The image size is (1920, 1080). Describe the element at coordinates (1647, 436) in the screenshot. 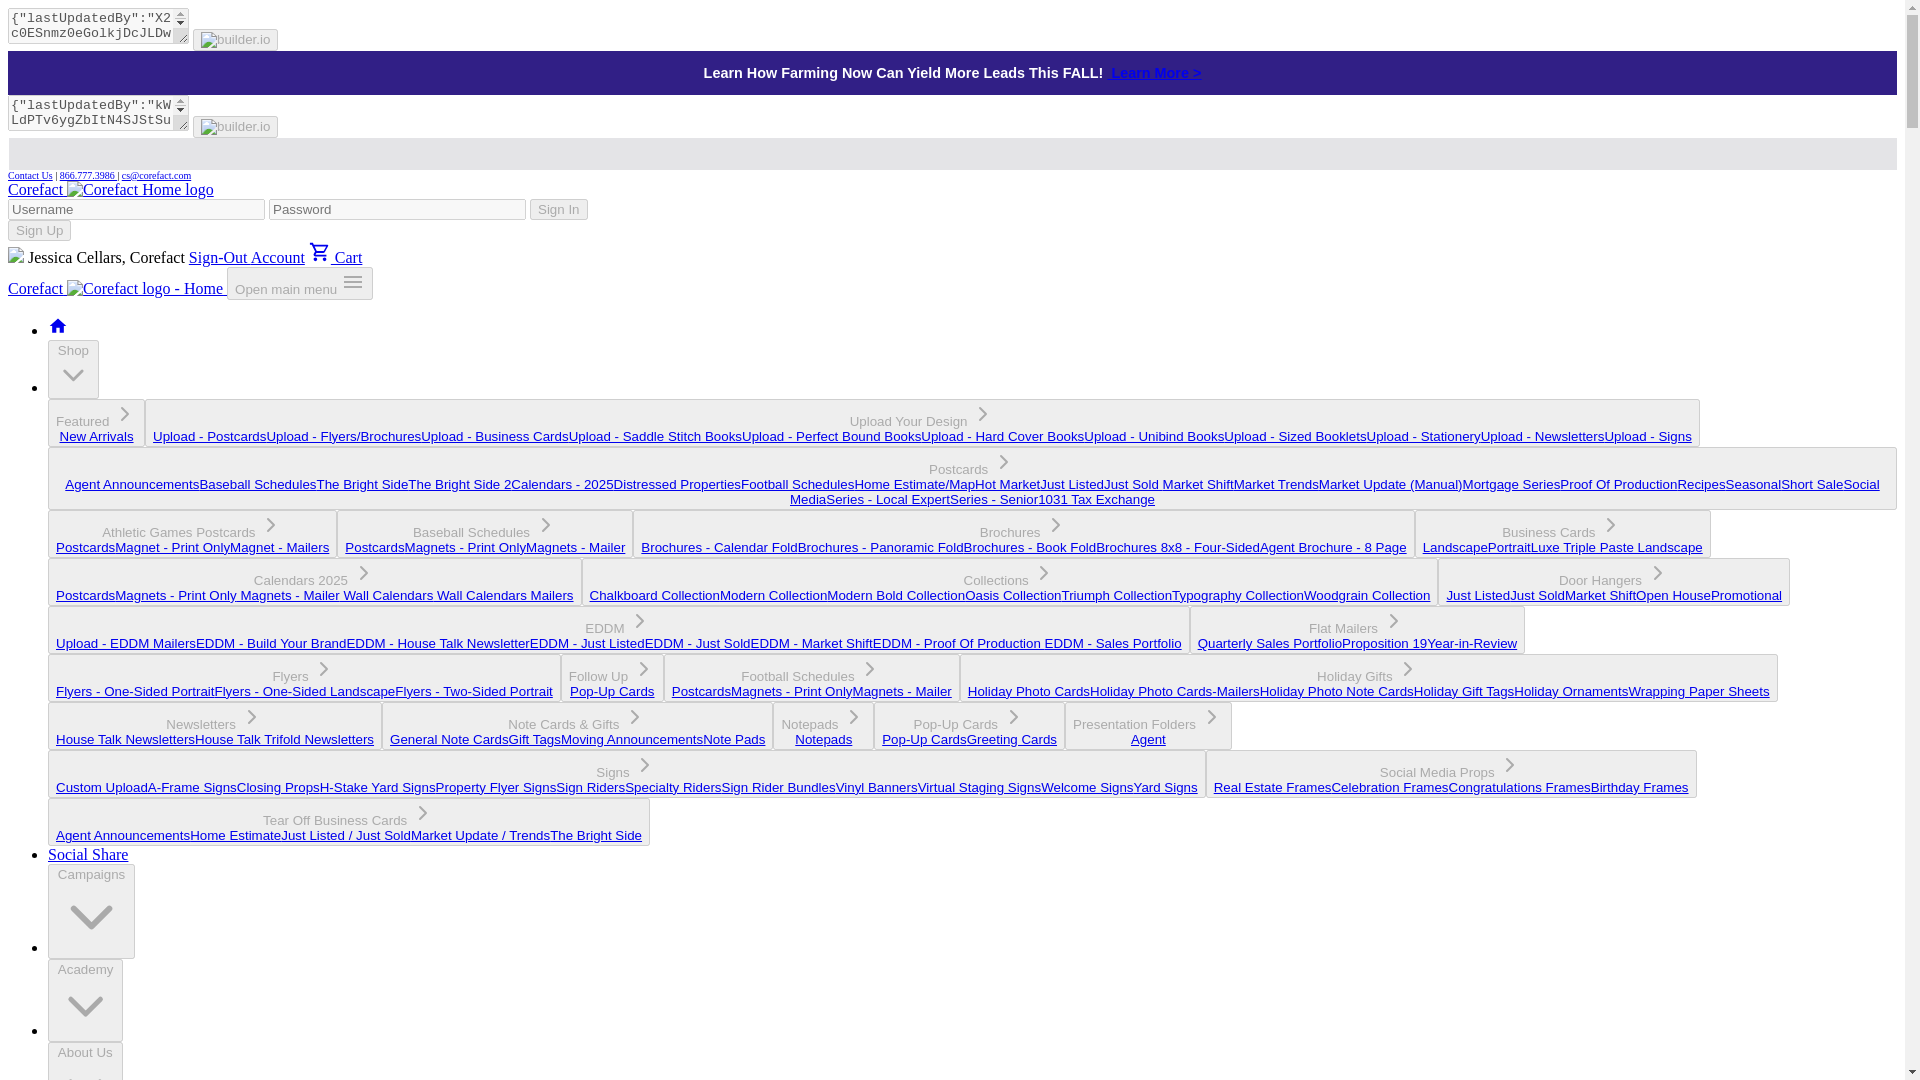

I see `Upload - Signs` at that location.